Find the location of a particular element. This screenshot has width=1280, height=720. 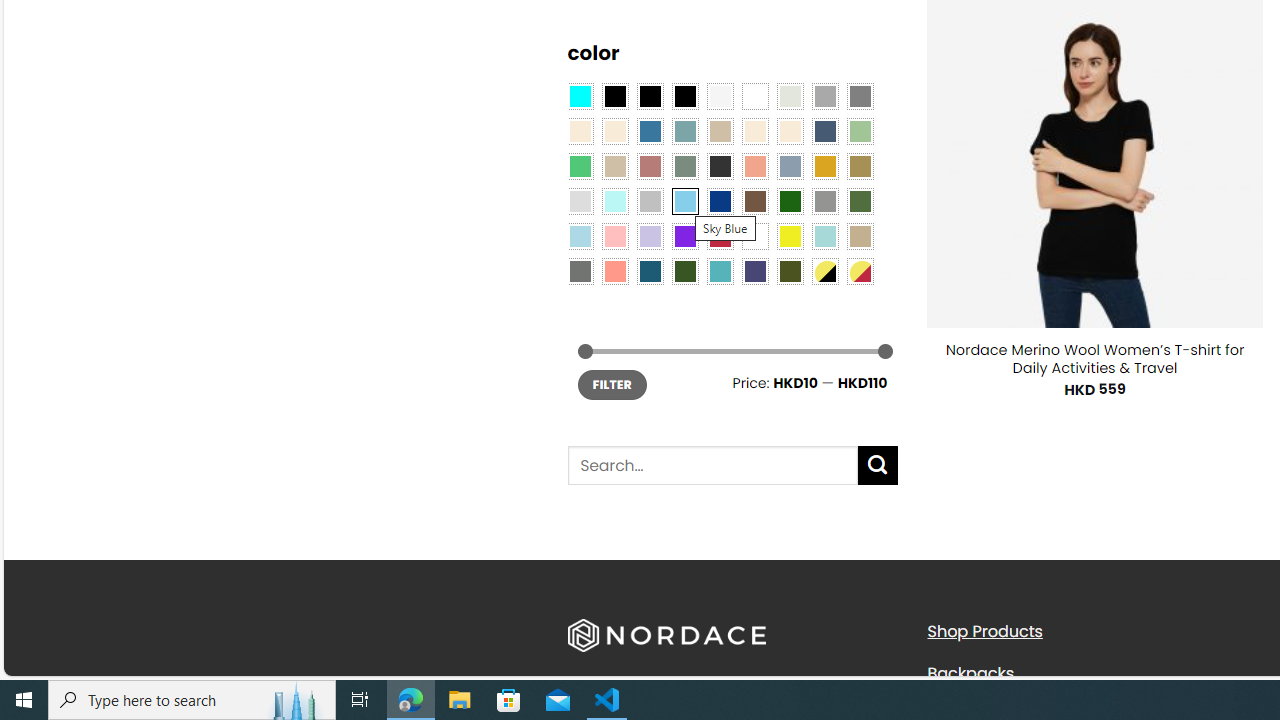

Red is located at coordinates (720, 236).